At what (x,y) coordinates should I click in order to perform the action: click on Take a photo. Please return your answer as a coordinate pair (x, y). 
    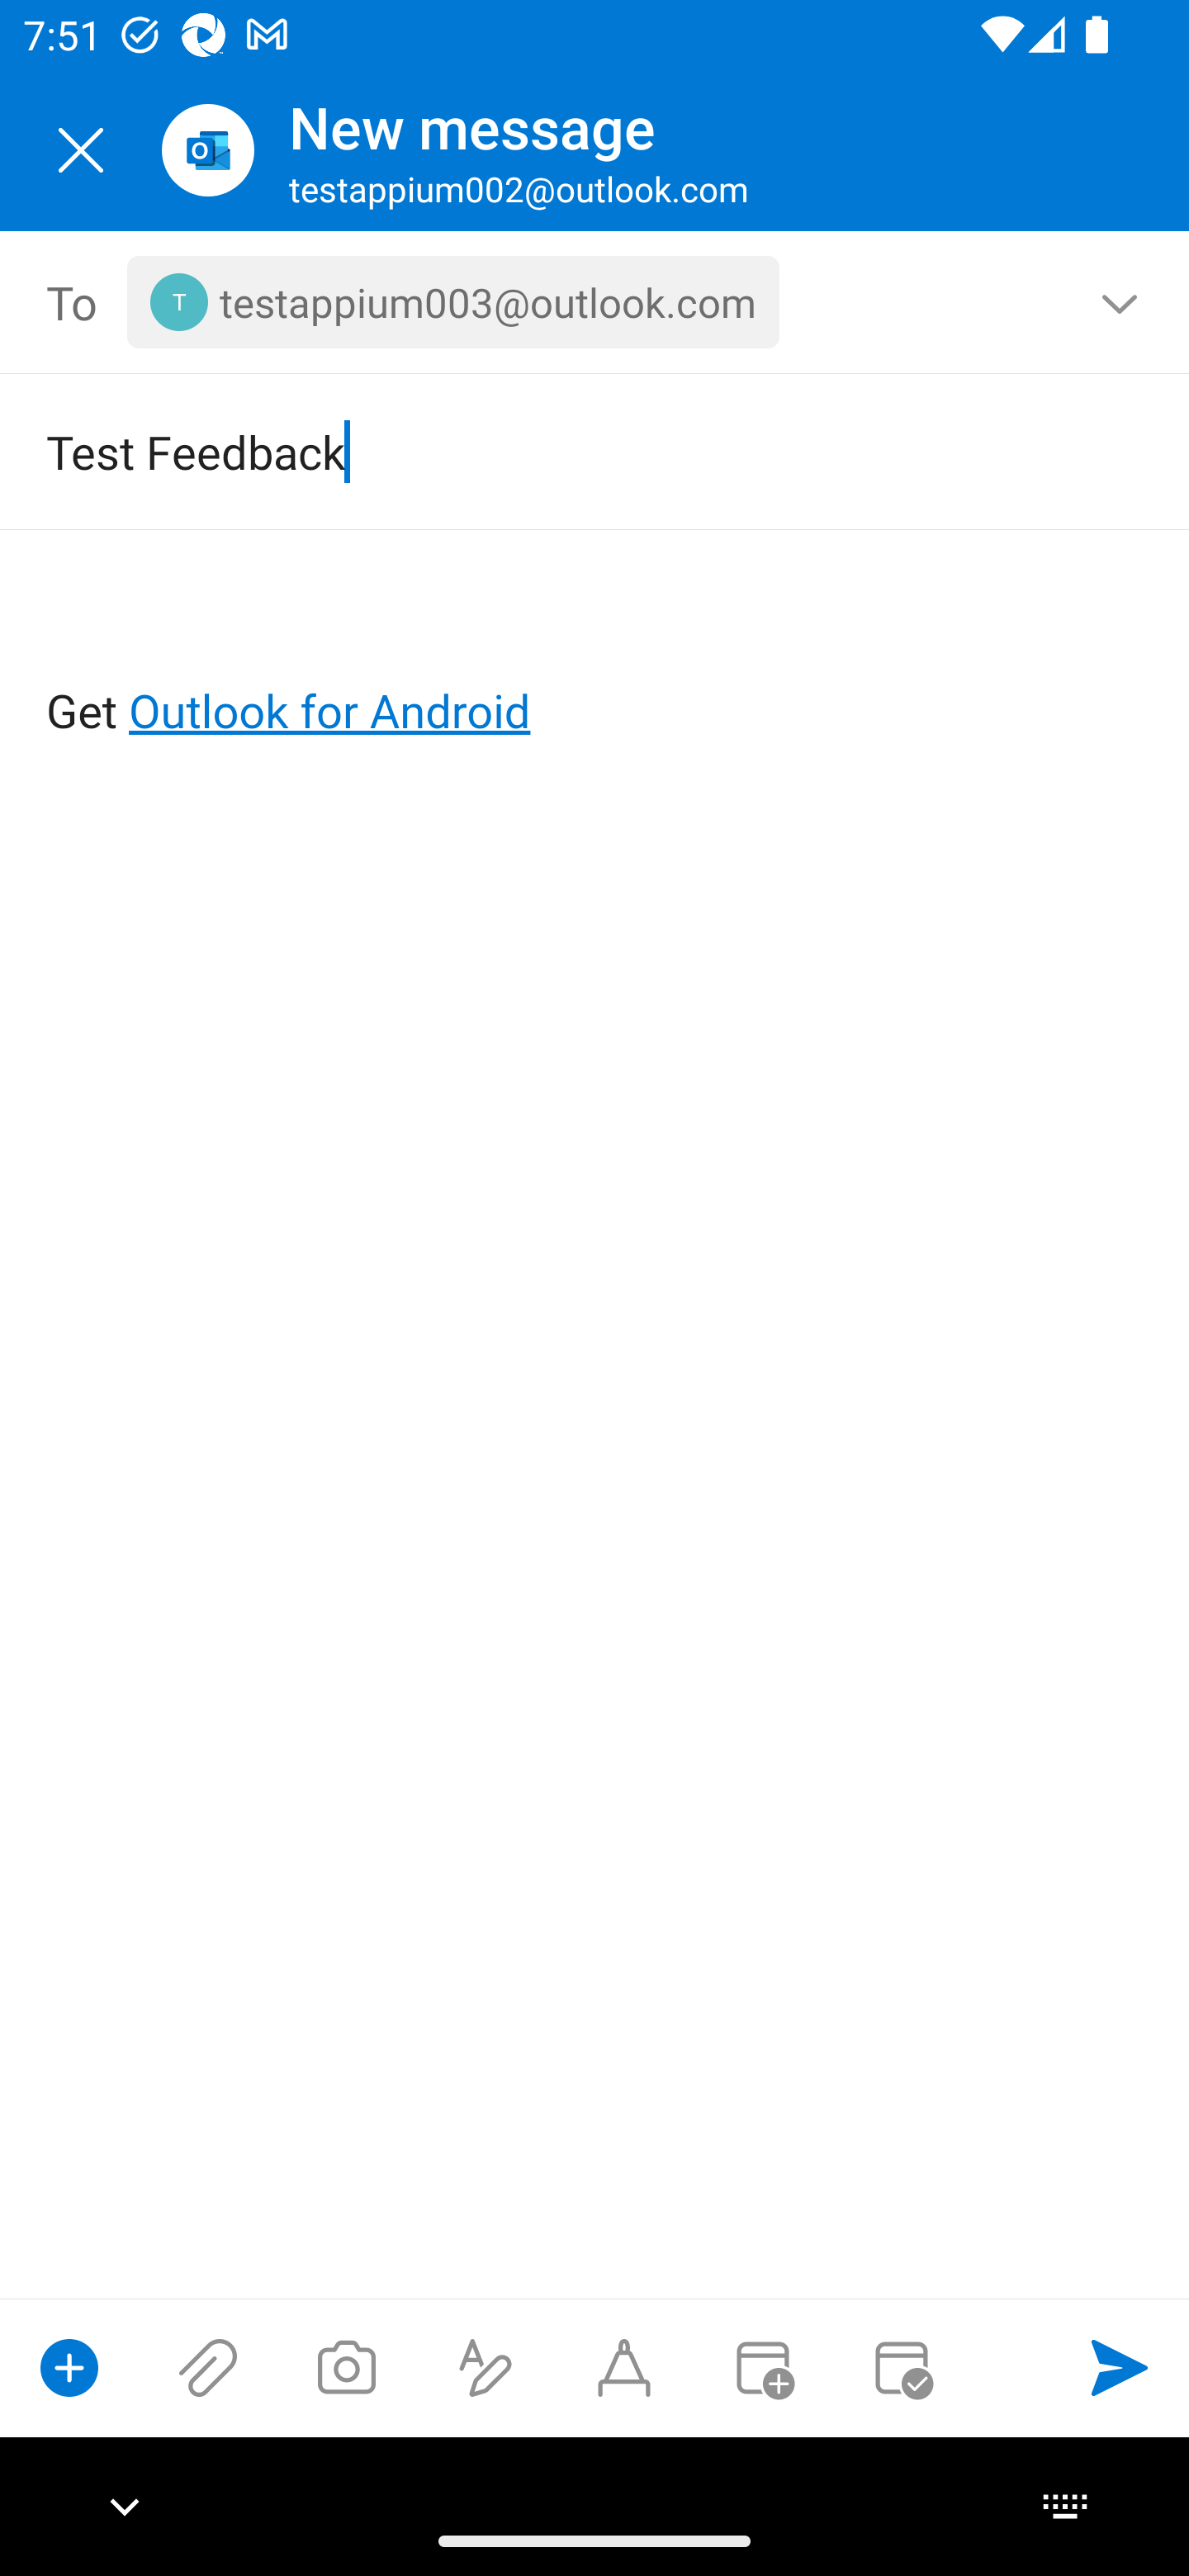
    Looking at the image, I should click on (346, 2367).